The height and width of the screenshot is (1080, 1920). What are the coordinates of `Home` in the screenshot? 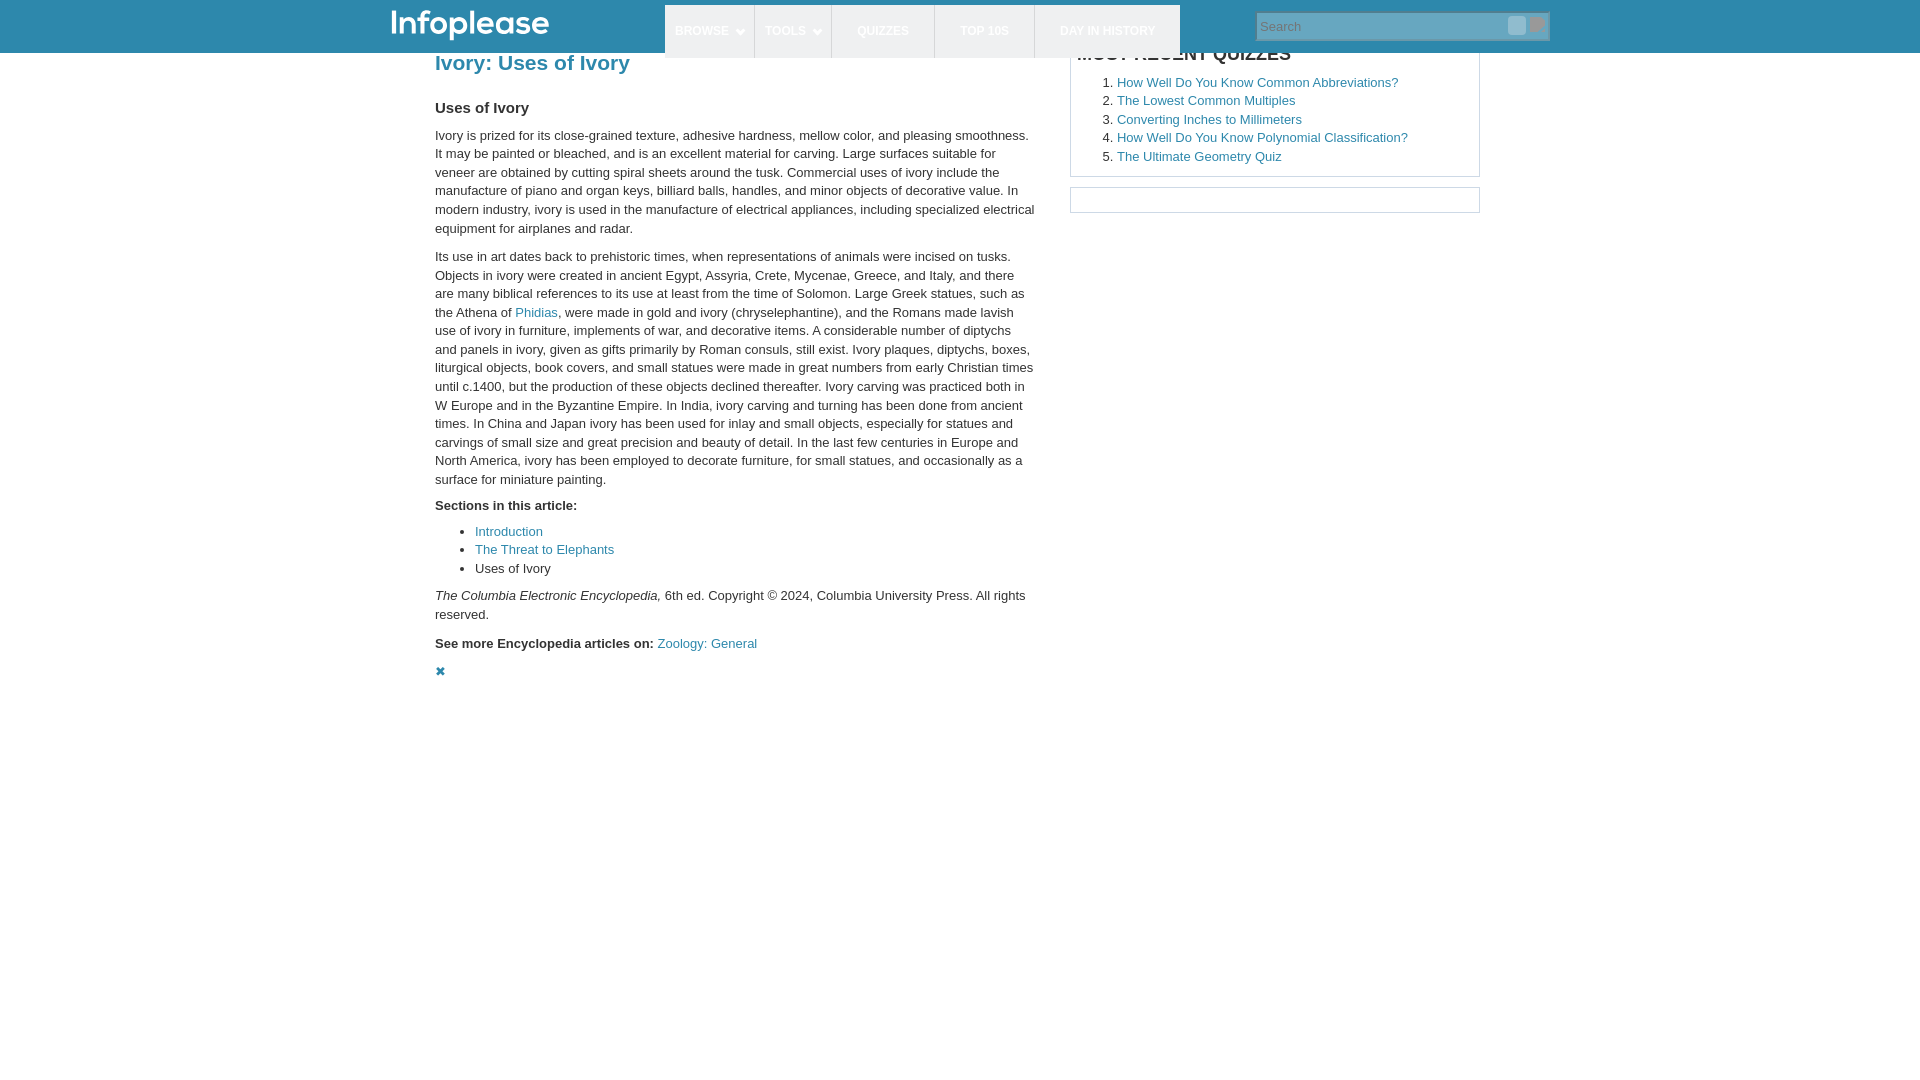 It's located at (517, 26).